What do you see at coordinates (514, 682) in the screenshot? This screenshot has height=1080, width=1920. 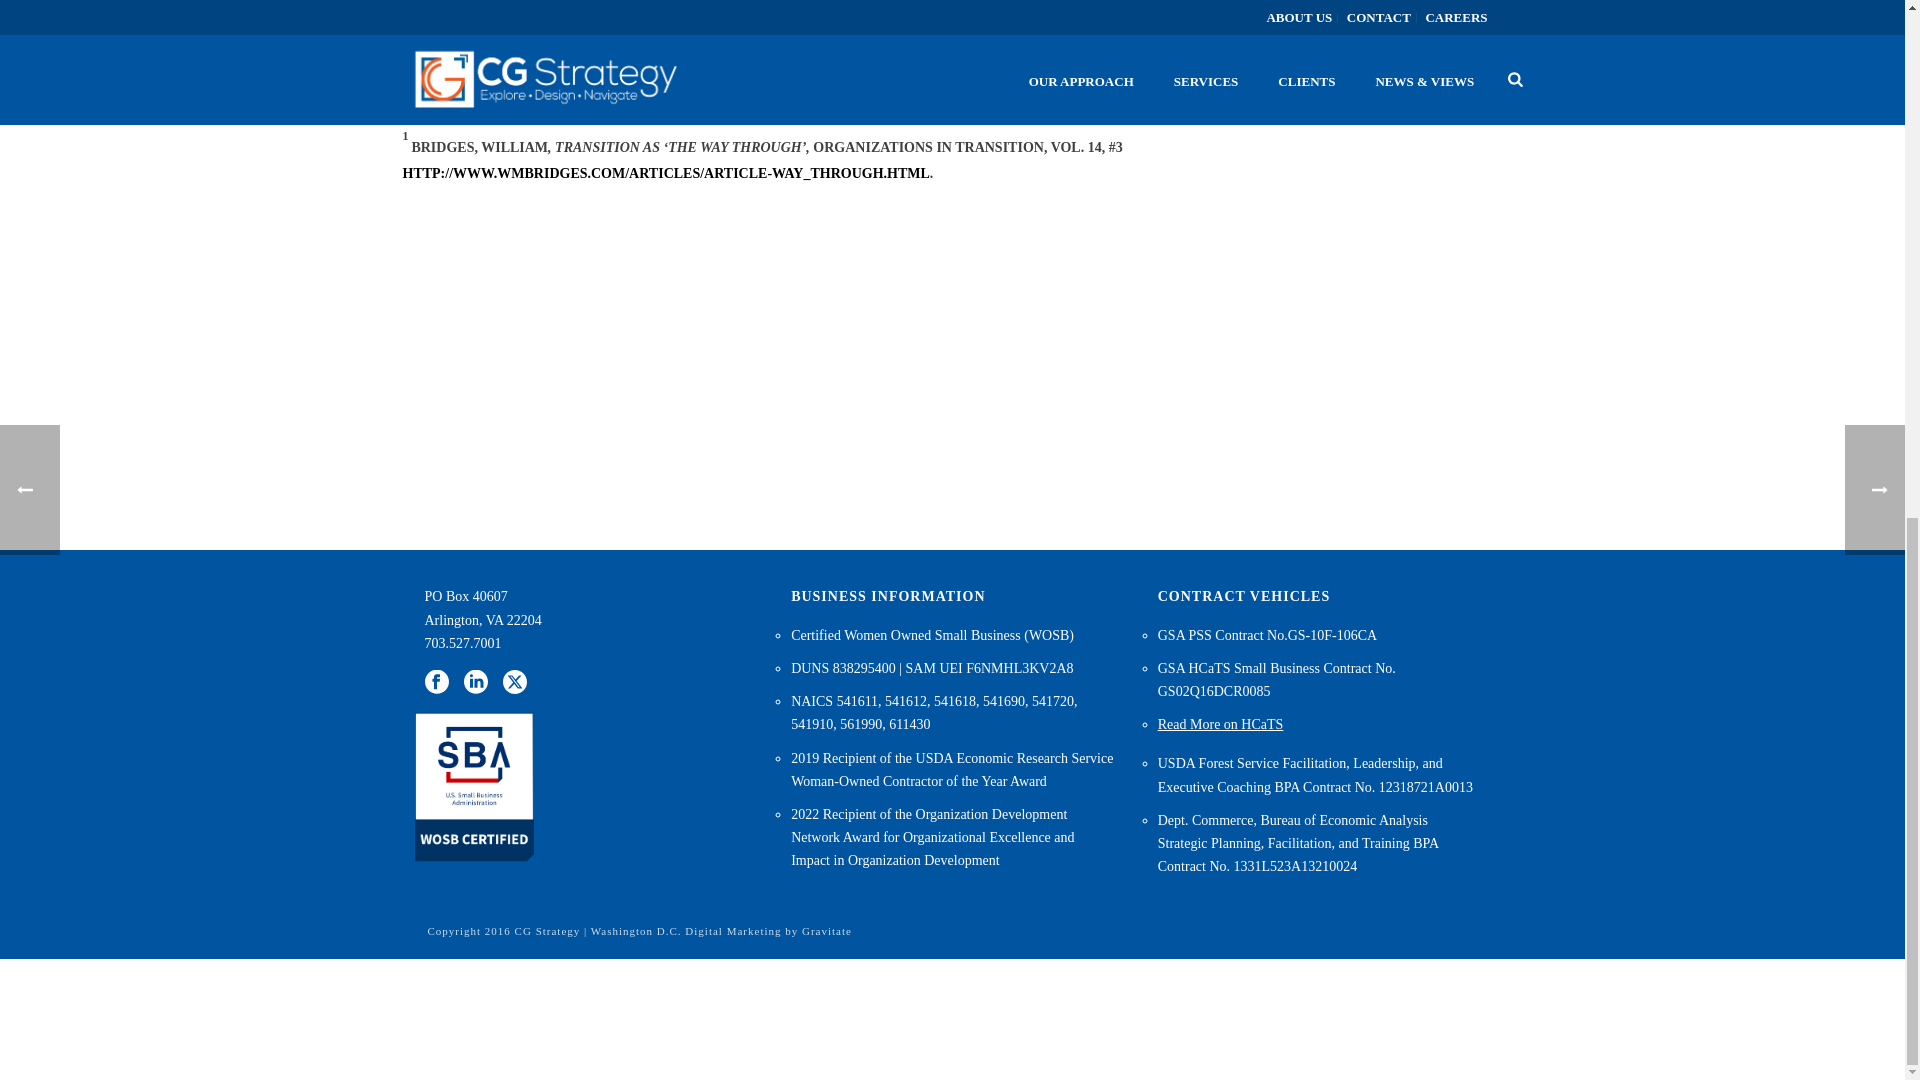 I see ` twitter` at bounding box center [514, 682].